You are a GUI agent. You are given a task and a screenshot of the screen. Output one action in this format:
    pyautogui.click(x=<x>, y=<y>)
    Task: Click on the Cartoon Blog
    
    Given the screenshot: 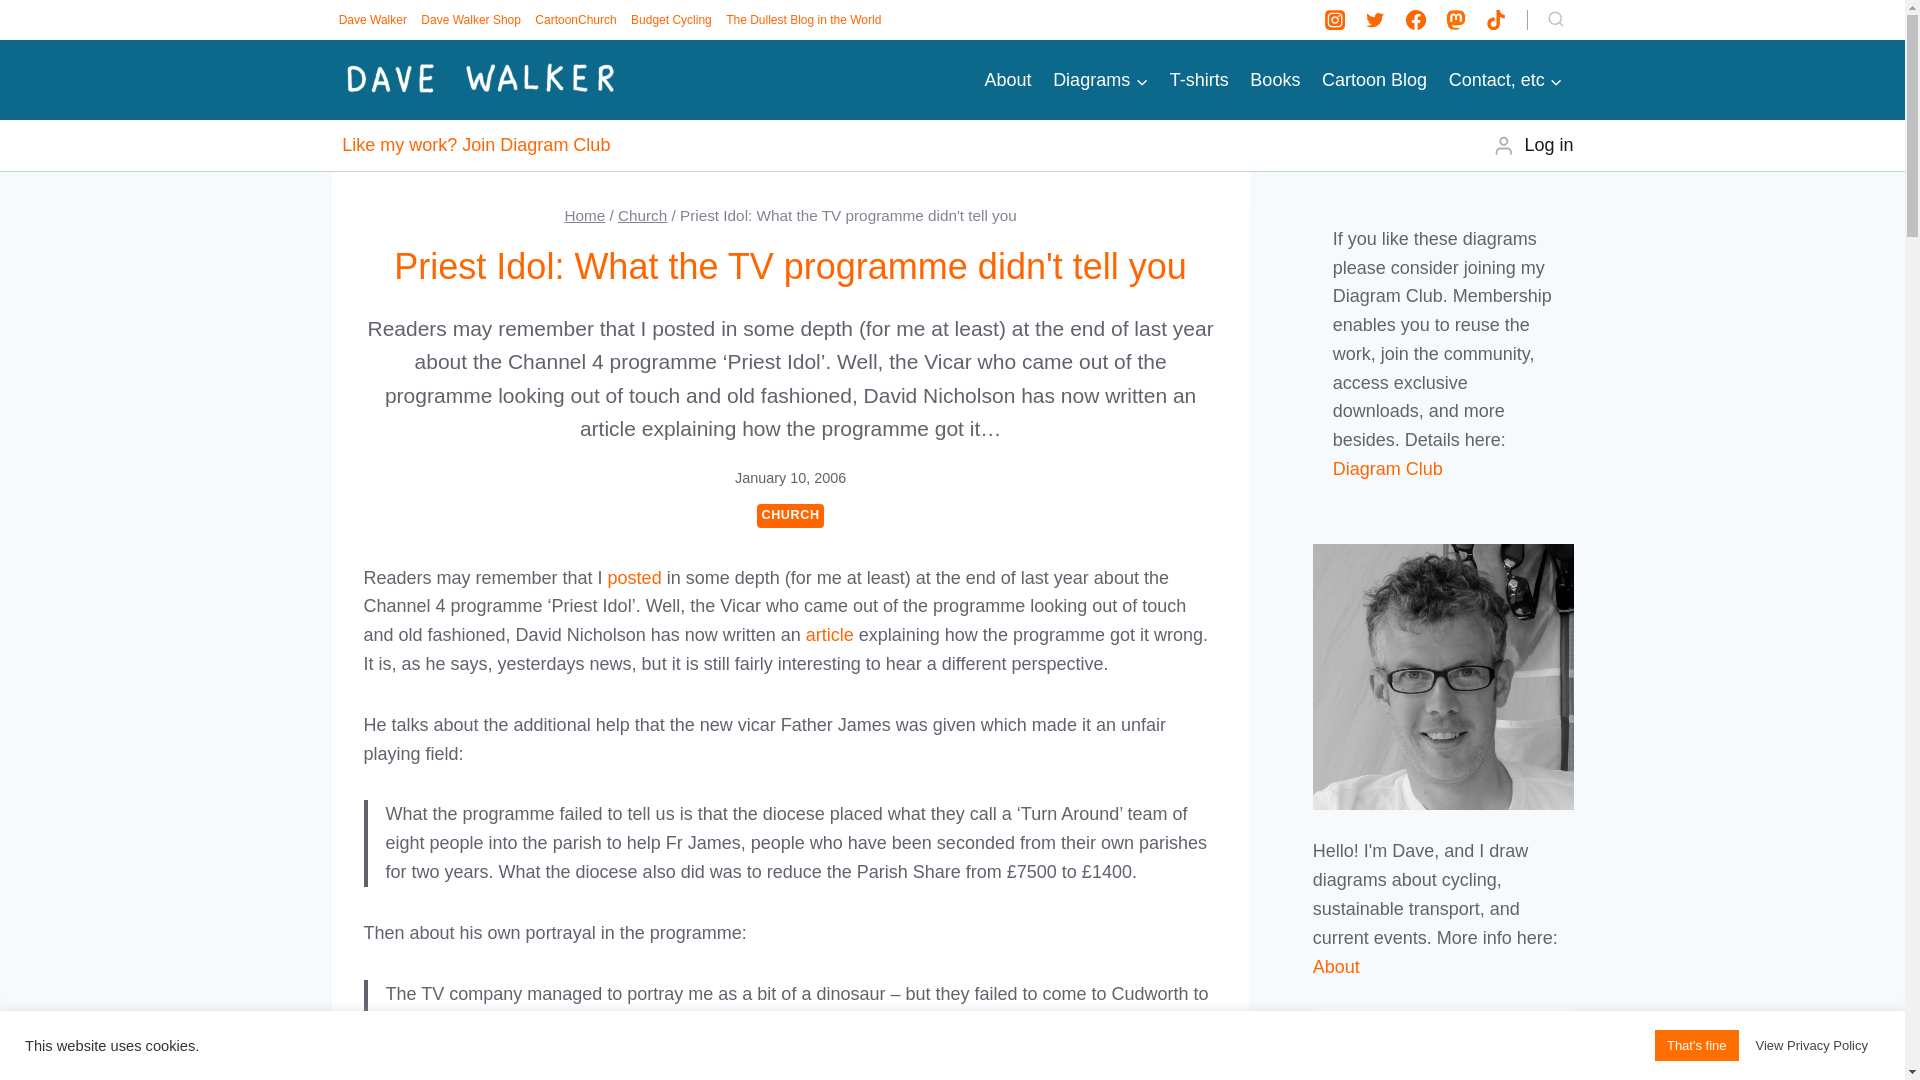 What is the action you would take?
    pyautogui.click(x=1374, y=80)
    